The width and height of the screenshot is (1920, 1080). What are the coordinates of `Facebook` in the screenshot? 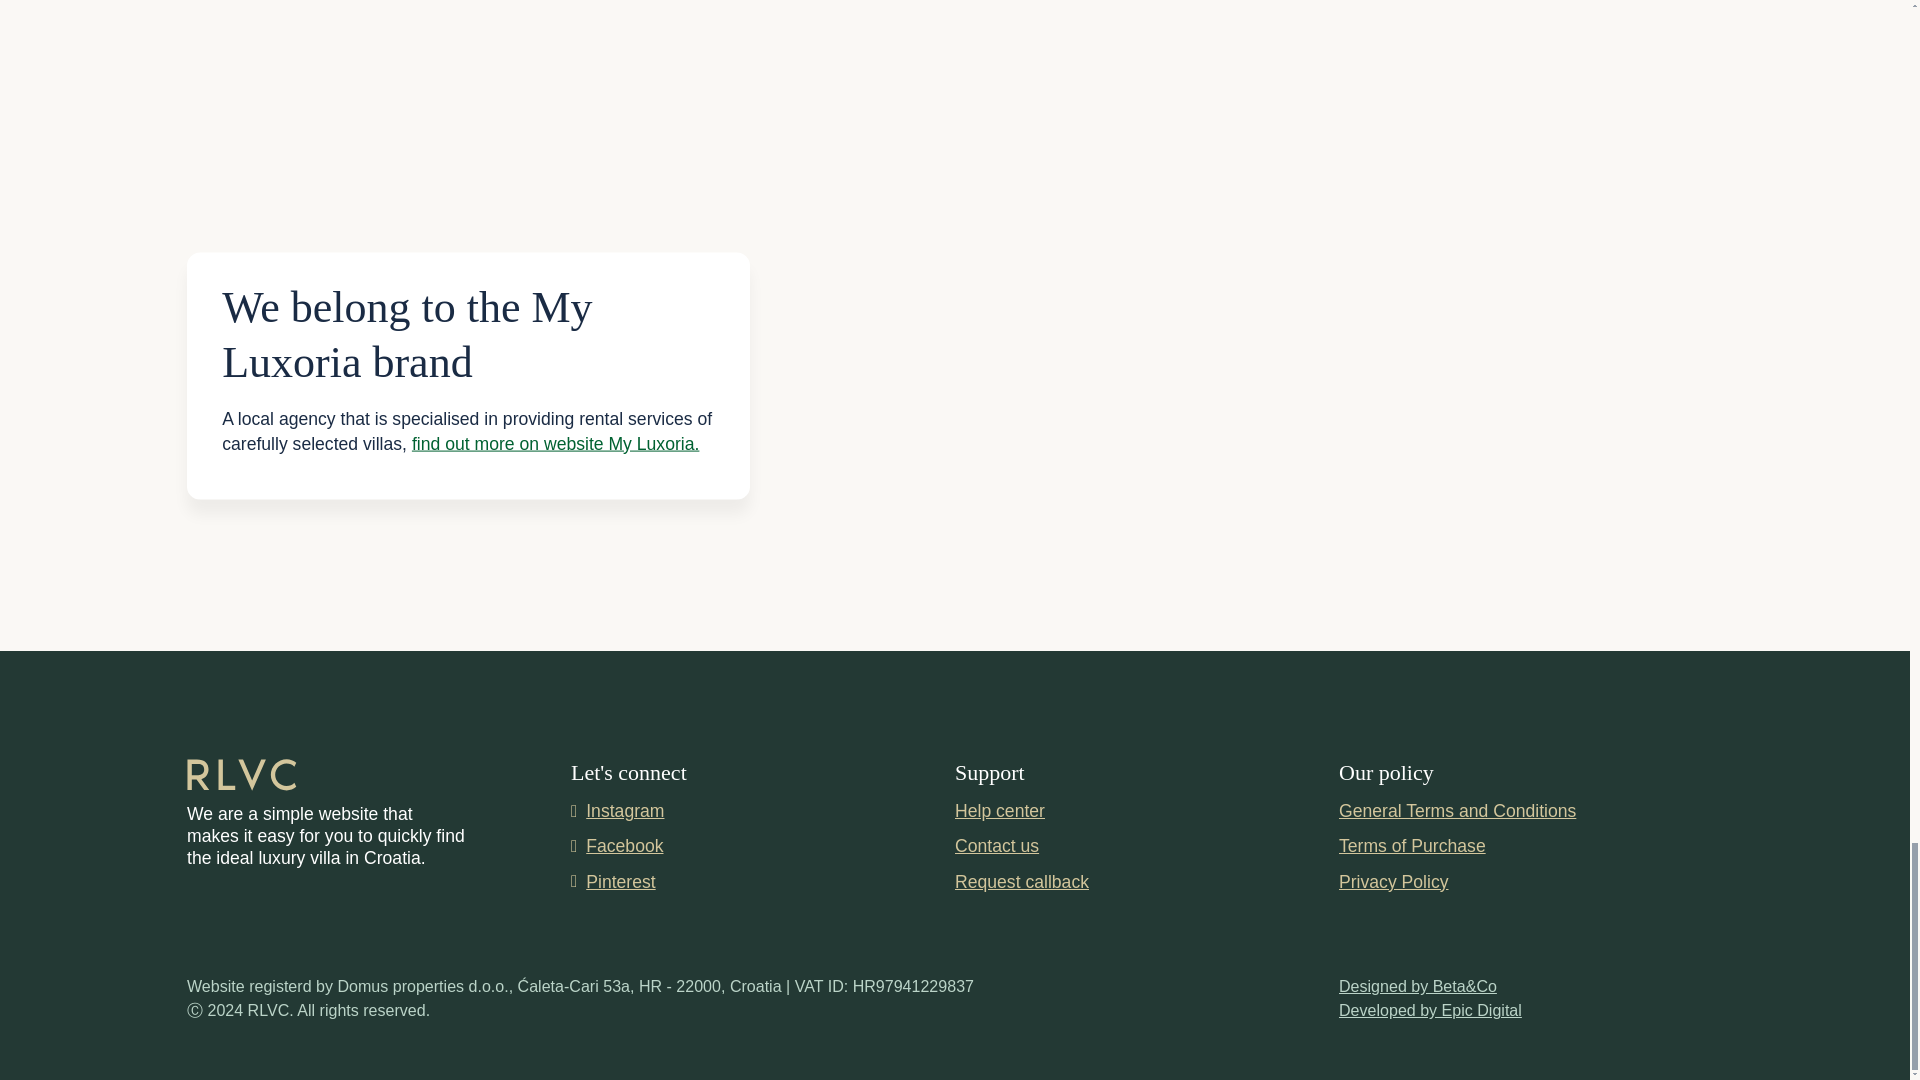 It's located at (762, 845).